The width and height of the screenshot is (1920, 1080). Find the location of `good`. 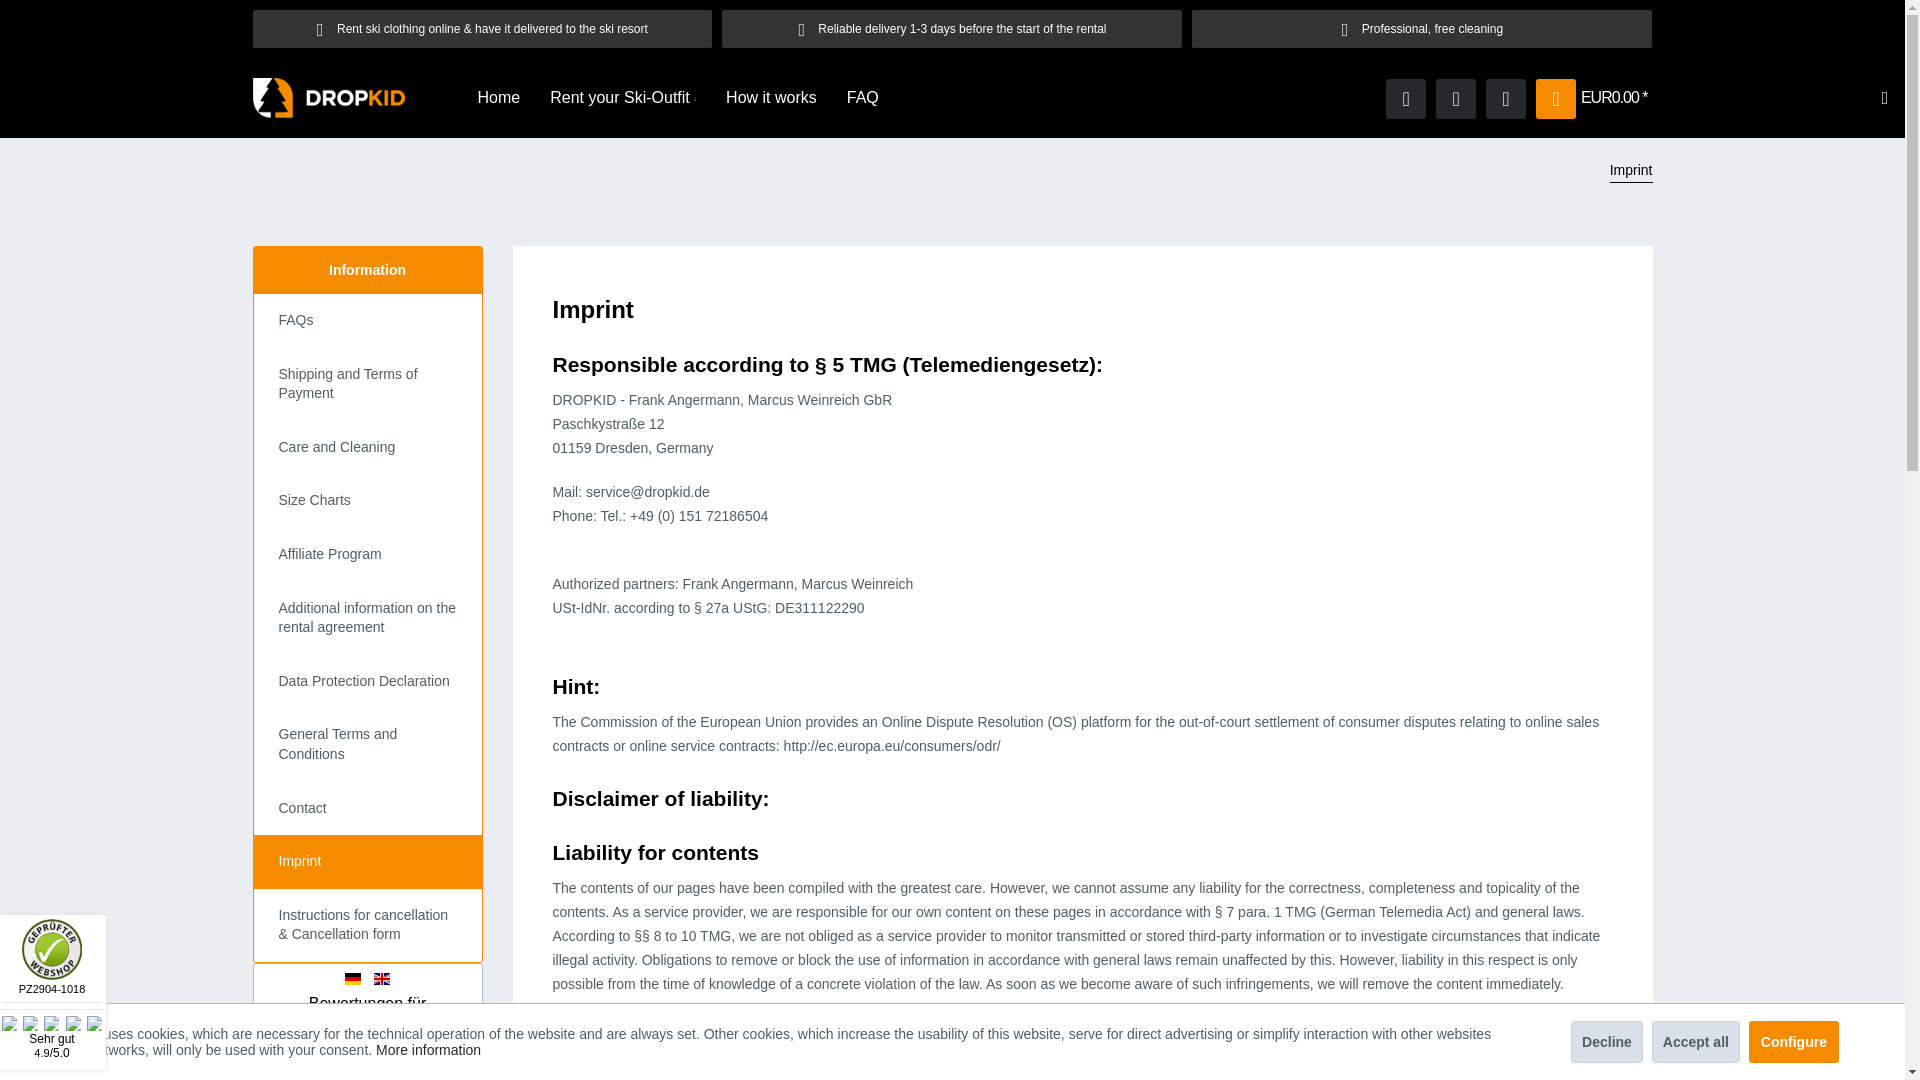

good is located at coordinates (52, 1024).